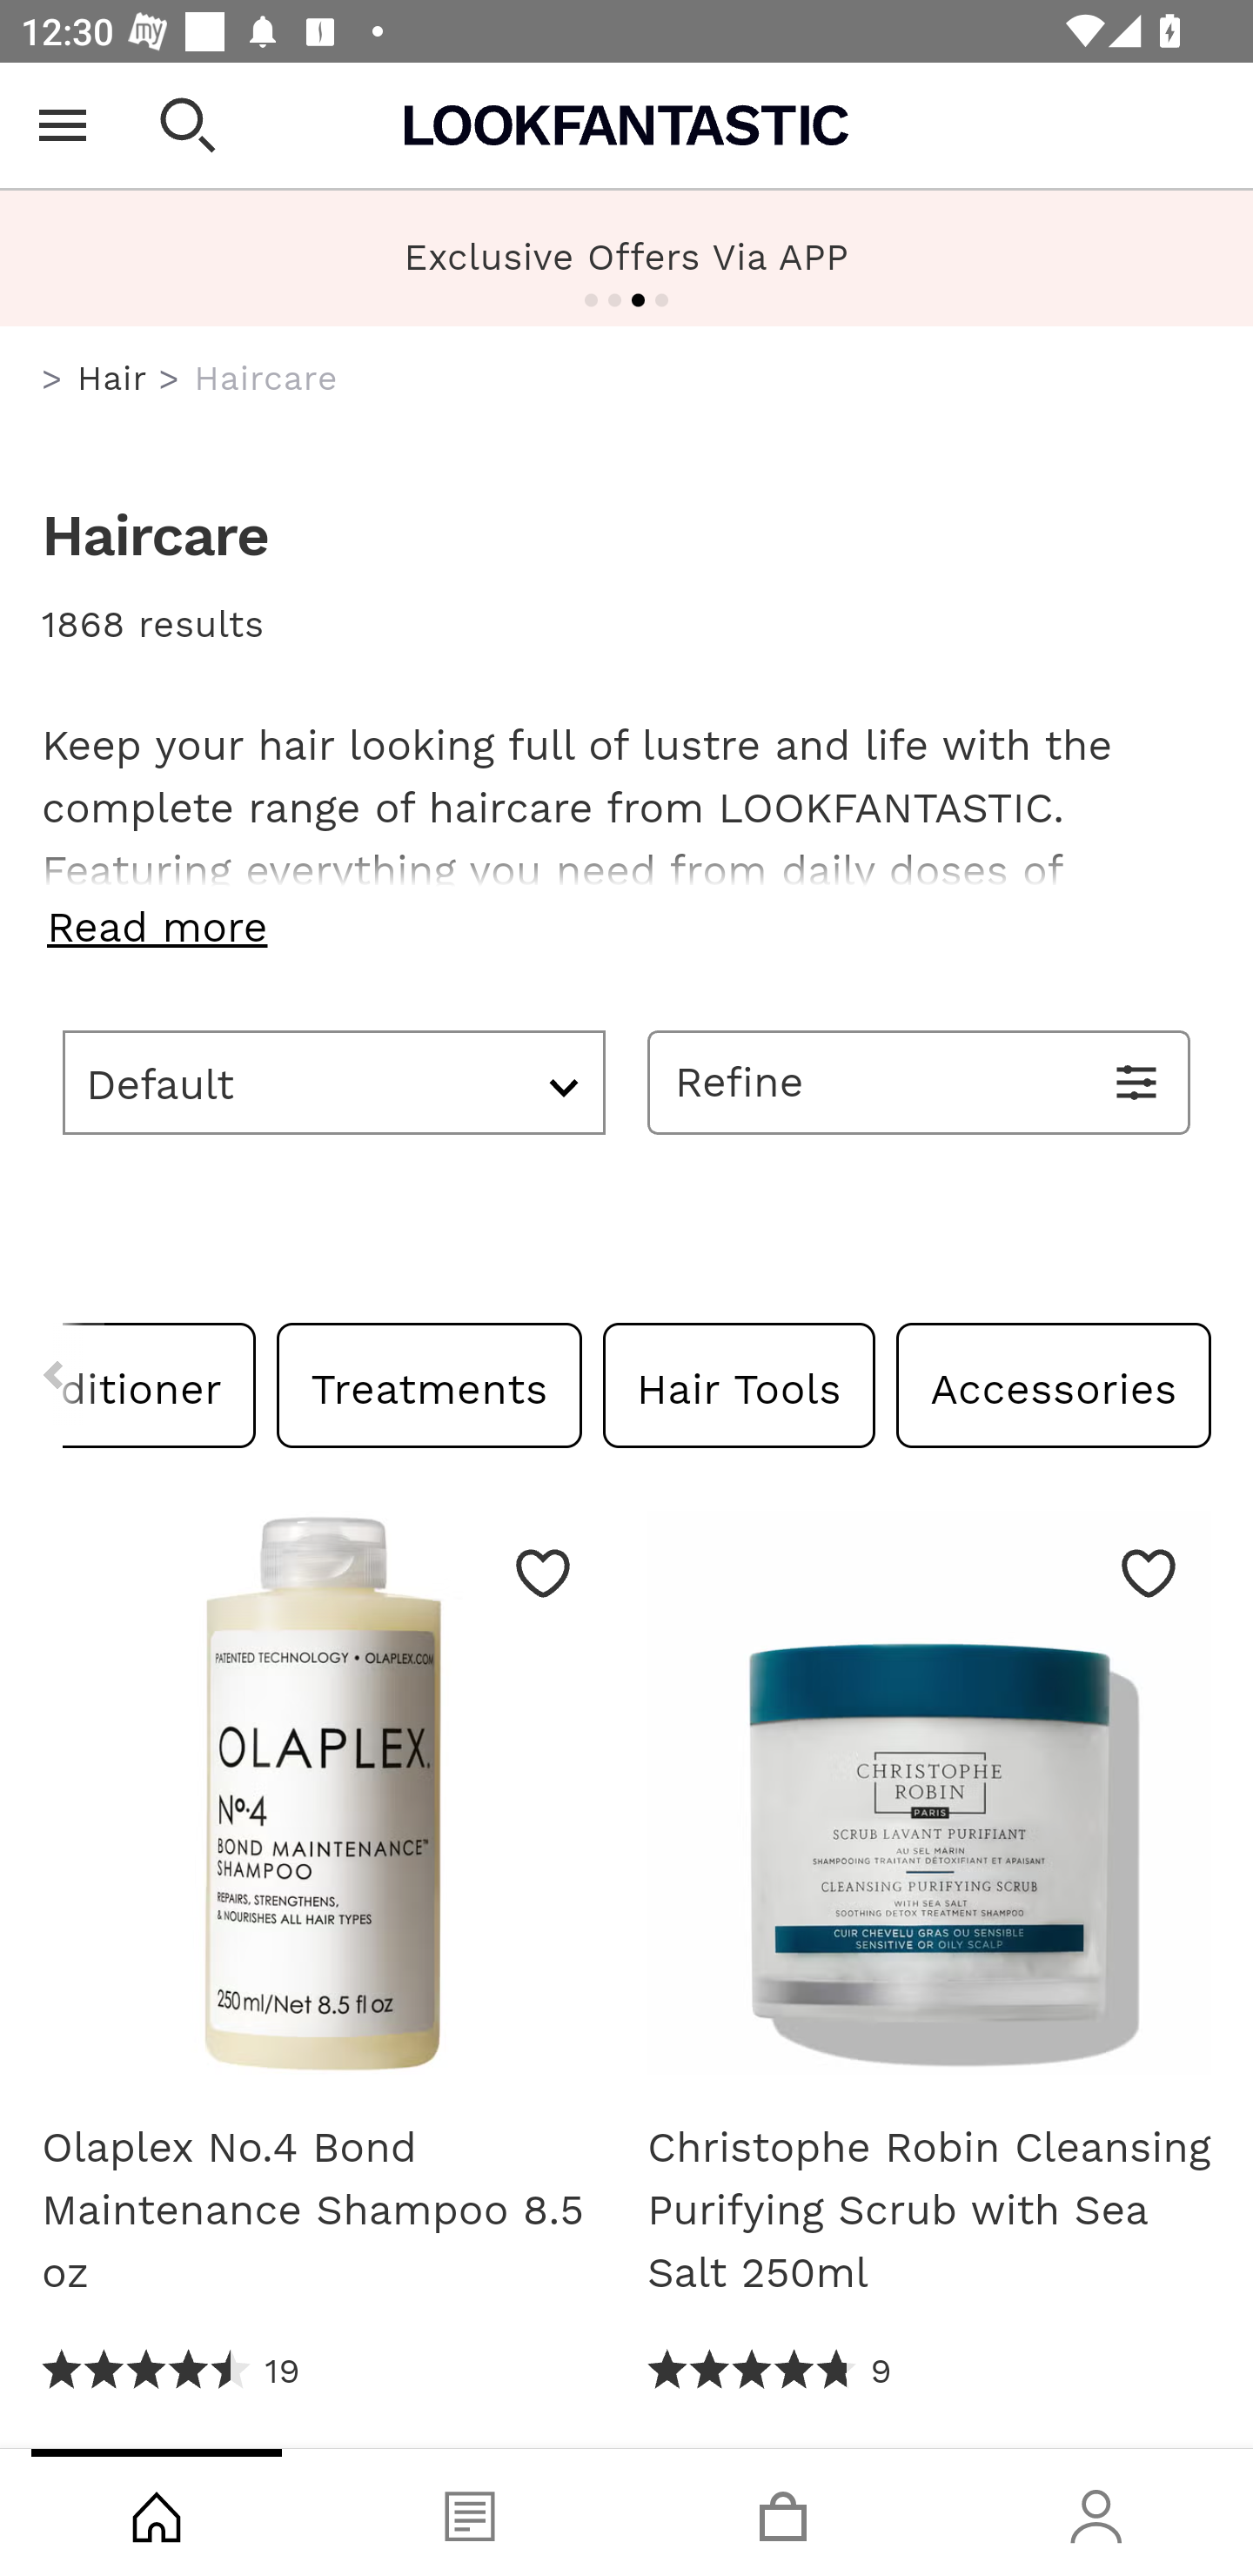 The image size is (1253, 2576). What do you see at coordinates (52, 379) in the screenshot?
I see `us.lookfantastic` at bounding box center [52, 379].